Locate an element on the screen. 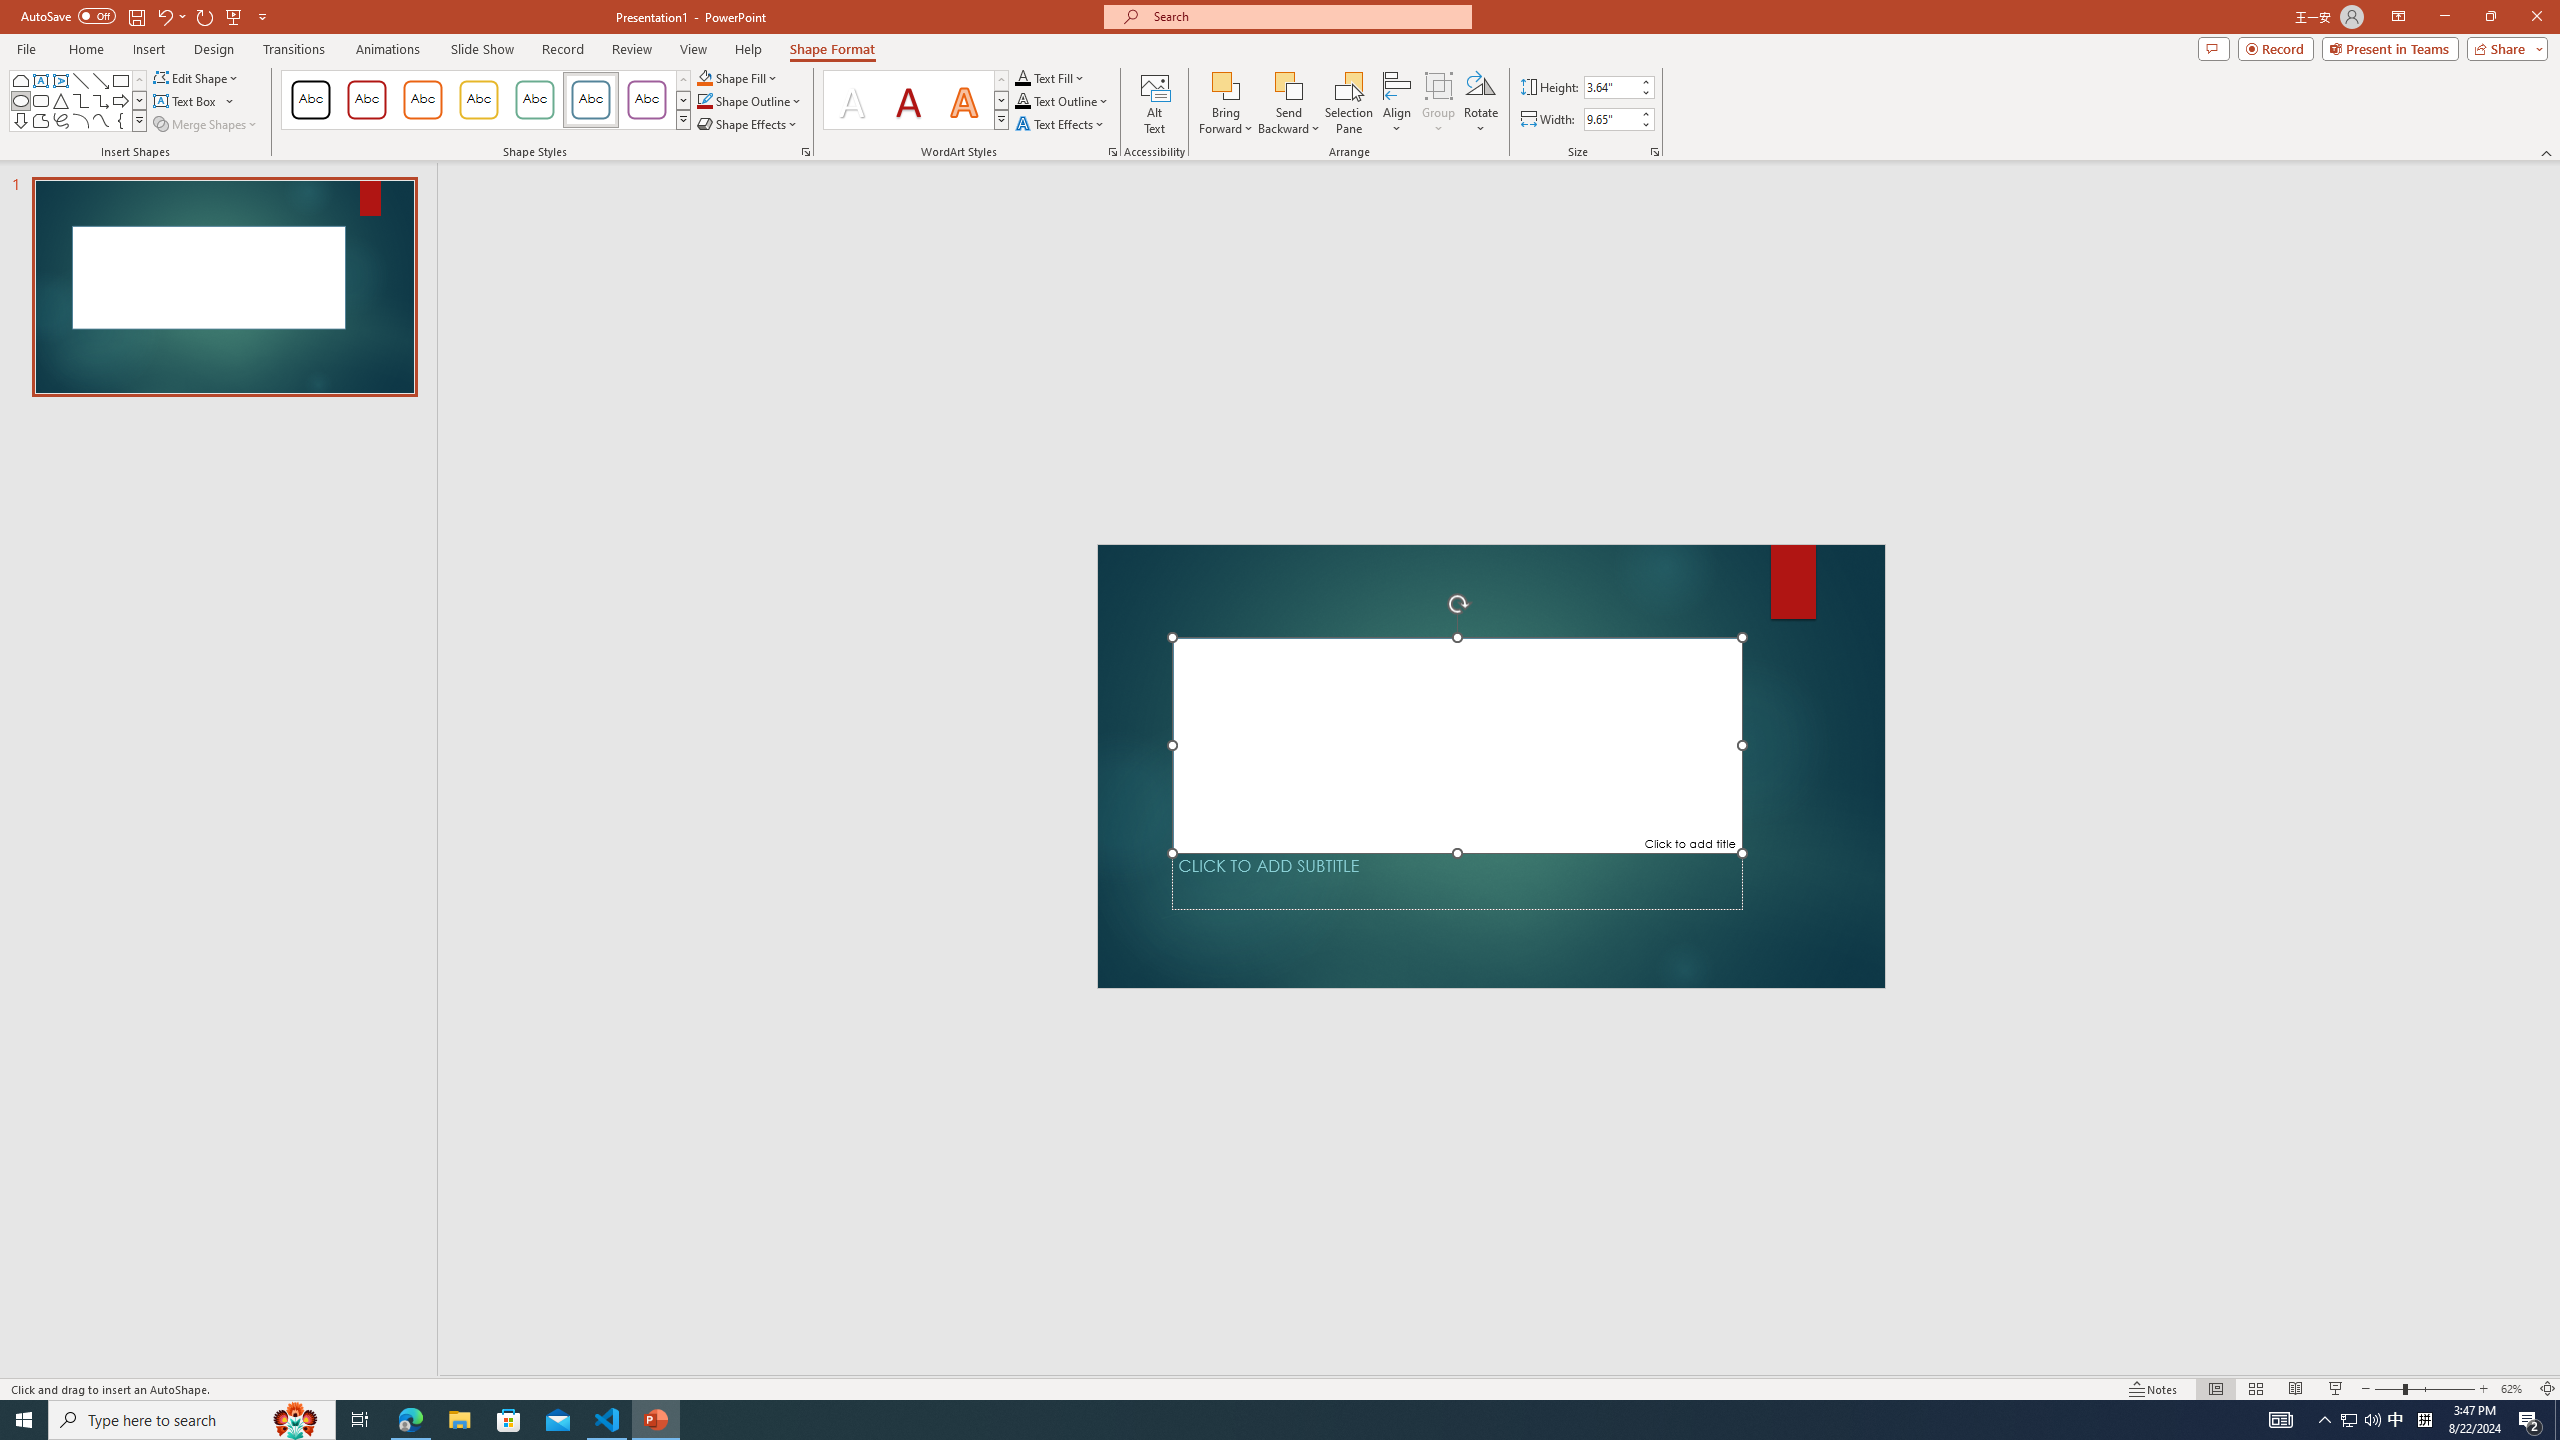  Text Outline is located at coordinates (1062, 100).